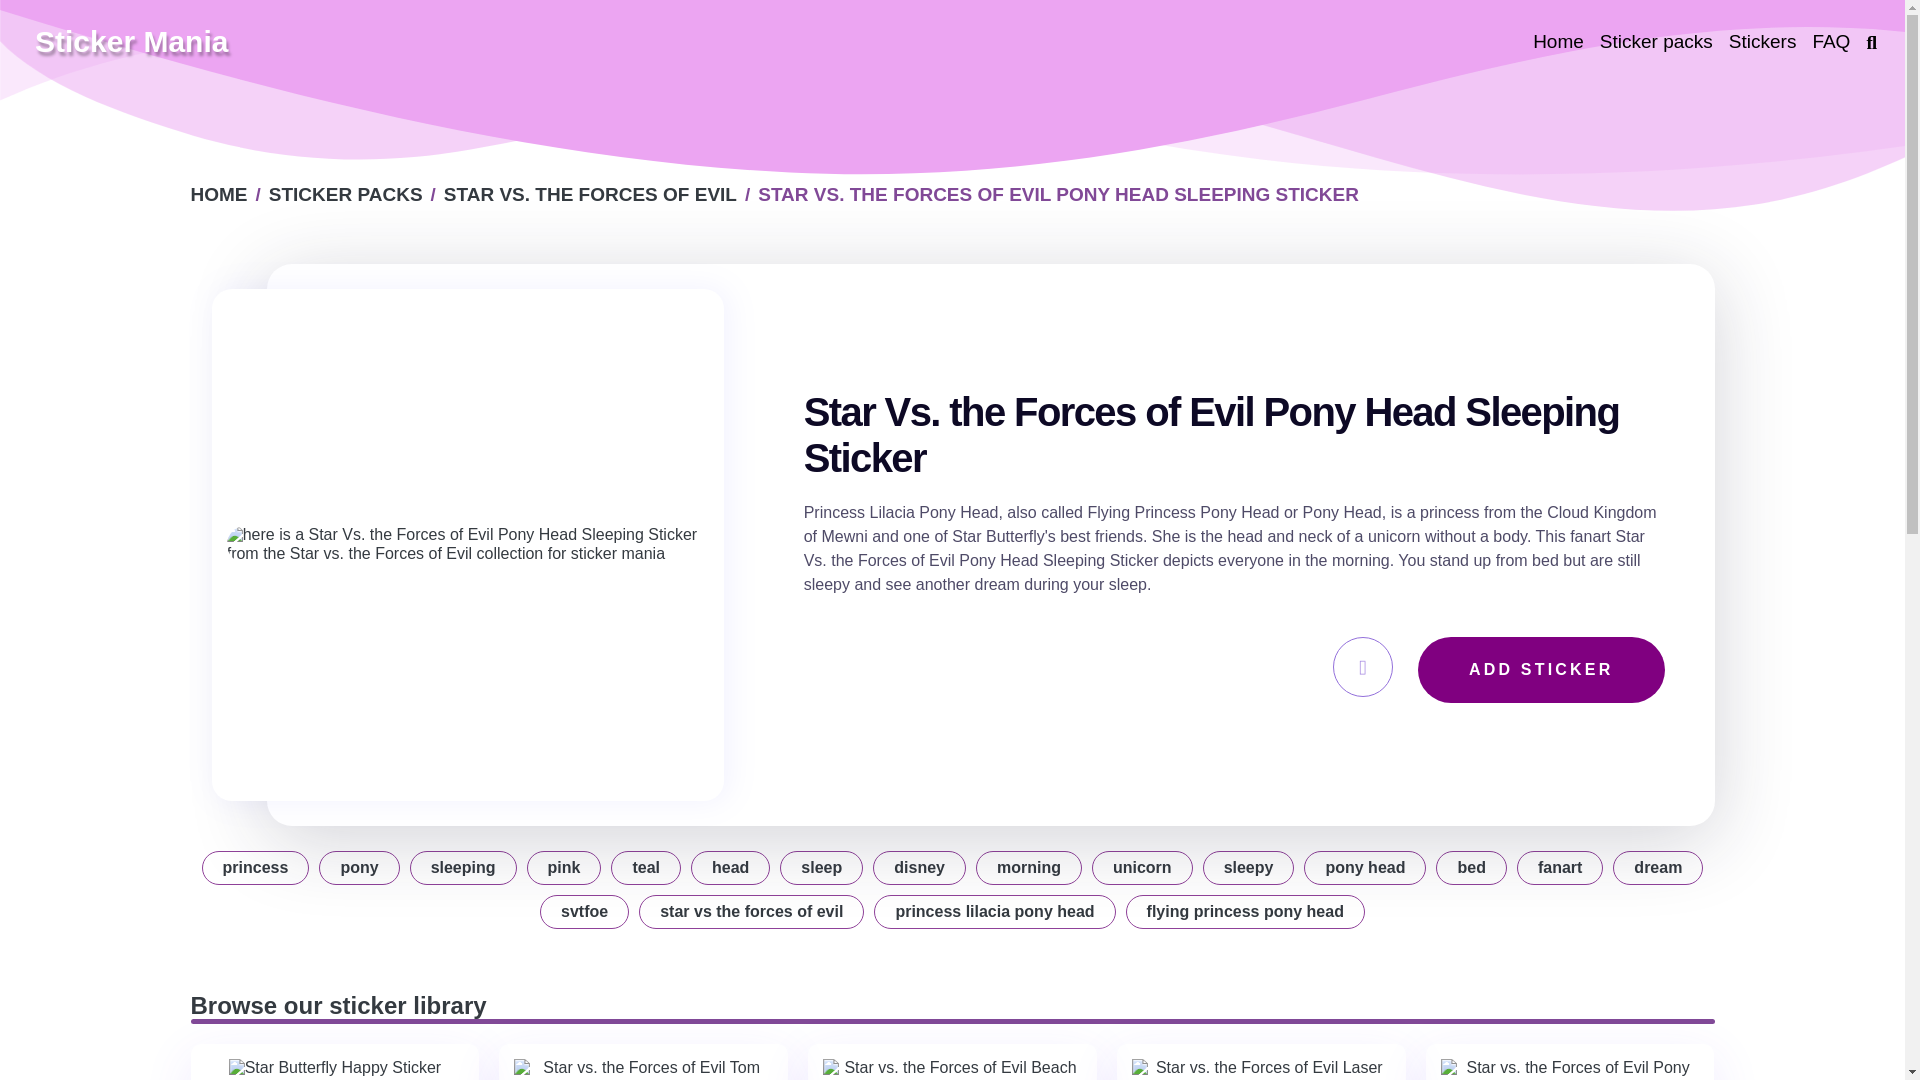 The width and height of the screenshot is (1920, 1080). I want to click on Stickers, so click(1762, 42).